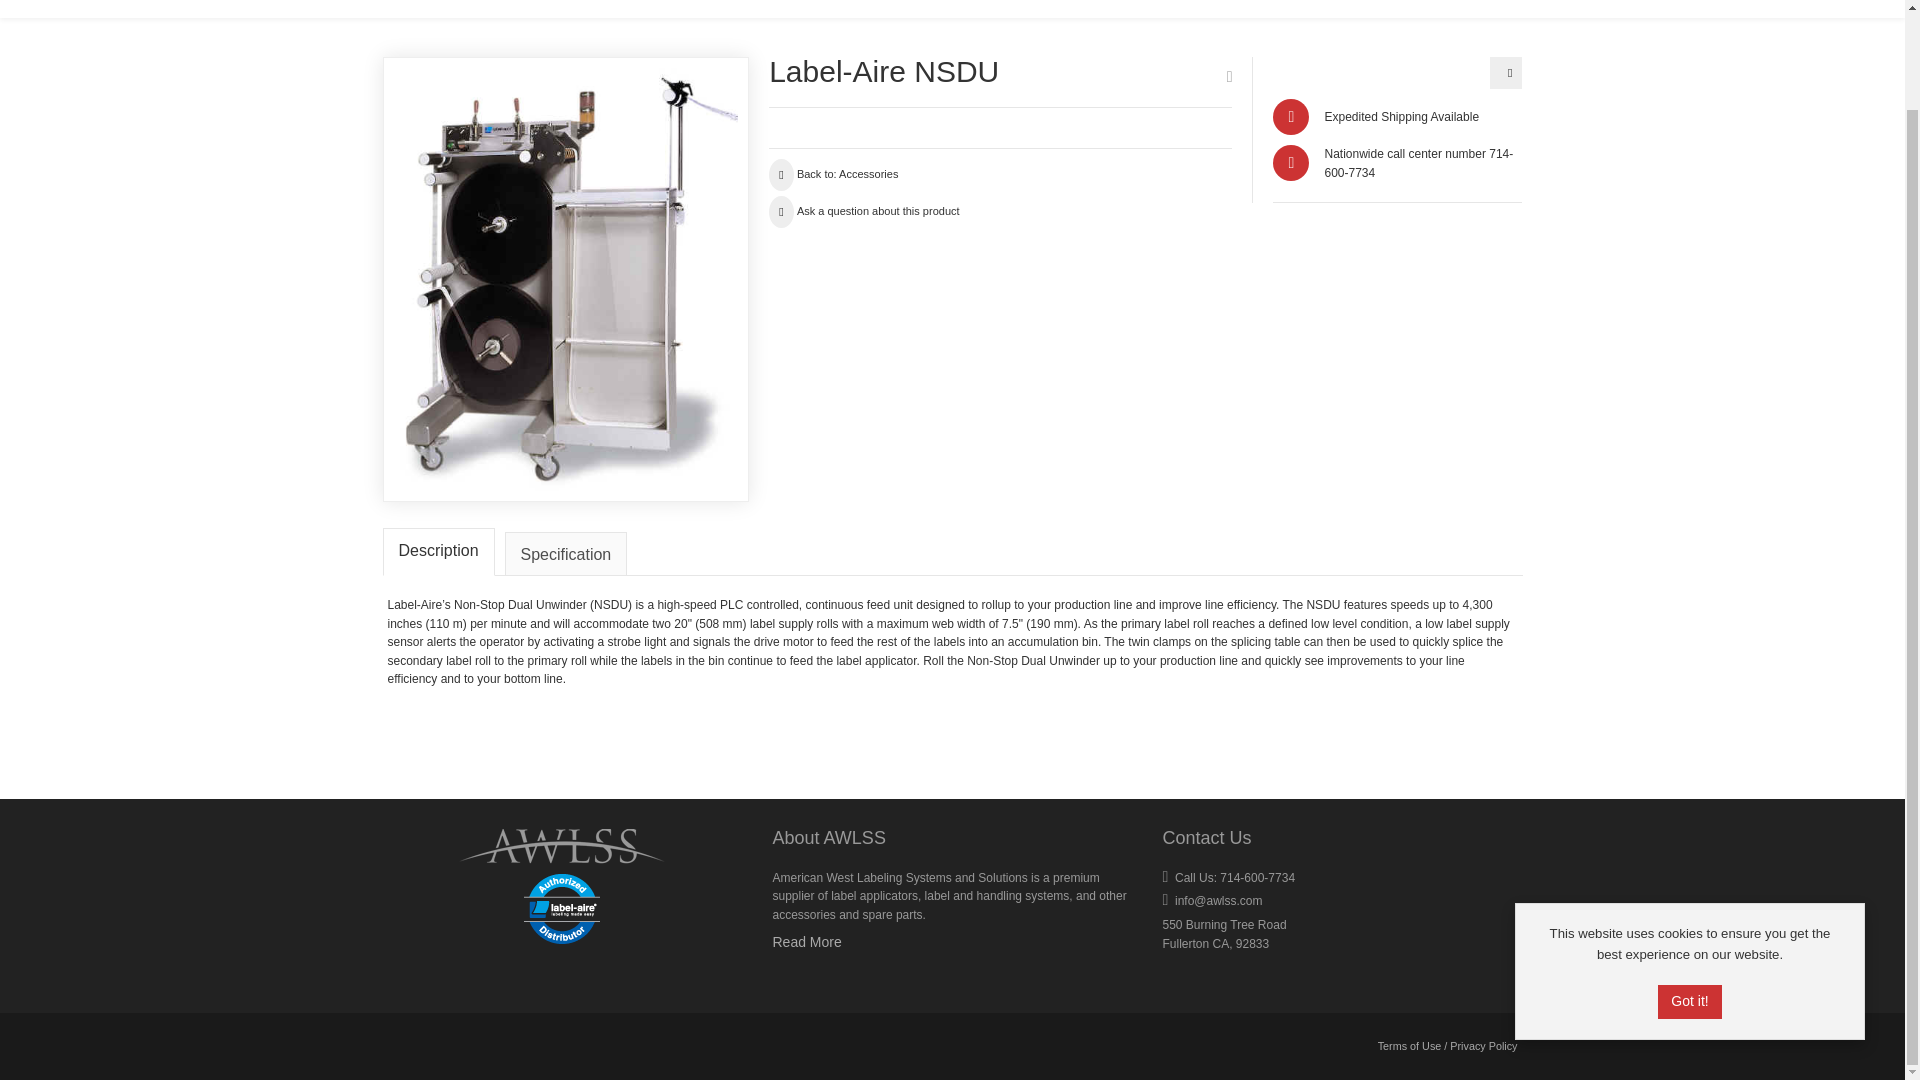 Image resolution: width=1920 pixels, height=1080 pixels. Describe the element at coordinates (806, 942) in the screenshot. I see `Read More` at that location.